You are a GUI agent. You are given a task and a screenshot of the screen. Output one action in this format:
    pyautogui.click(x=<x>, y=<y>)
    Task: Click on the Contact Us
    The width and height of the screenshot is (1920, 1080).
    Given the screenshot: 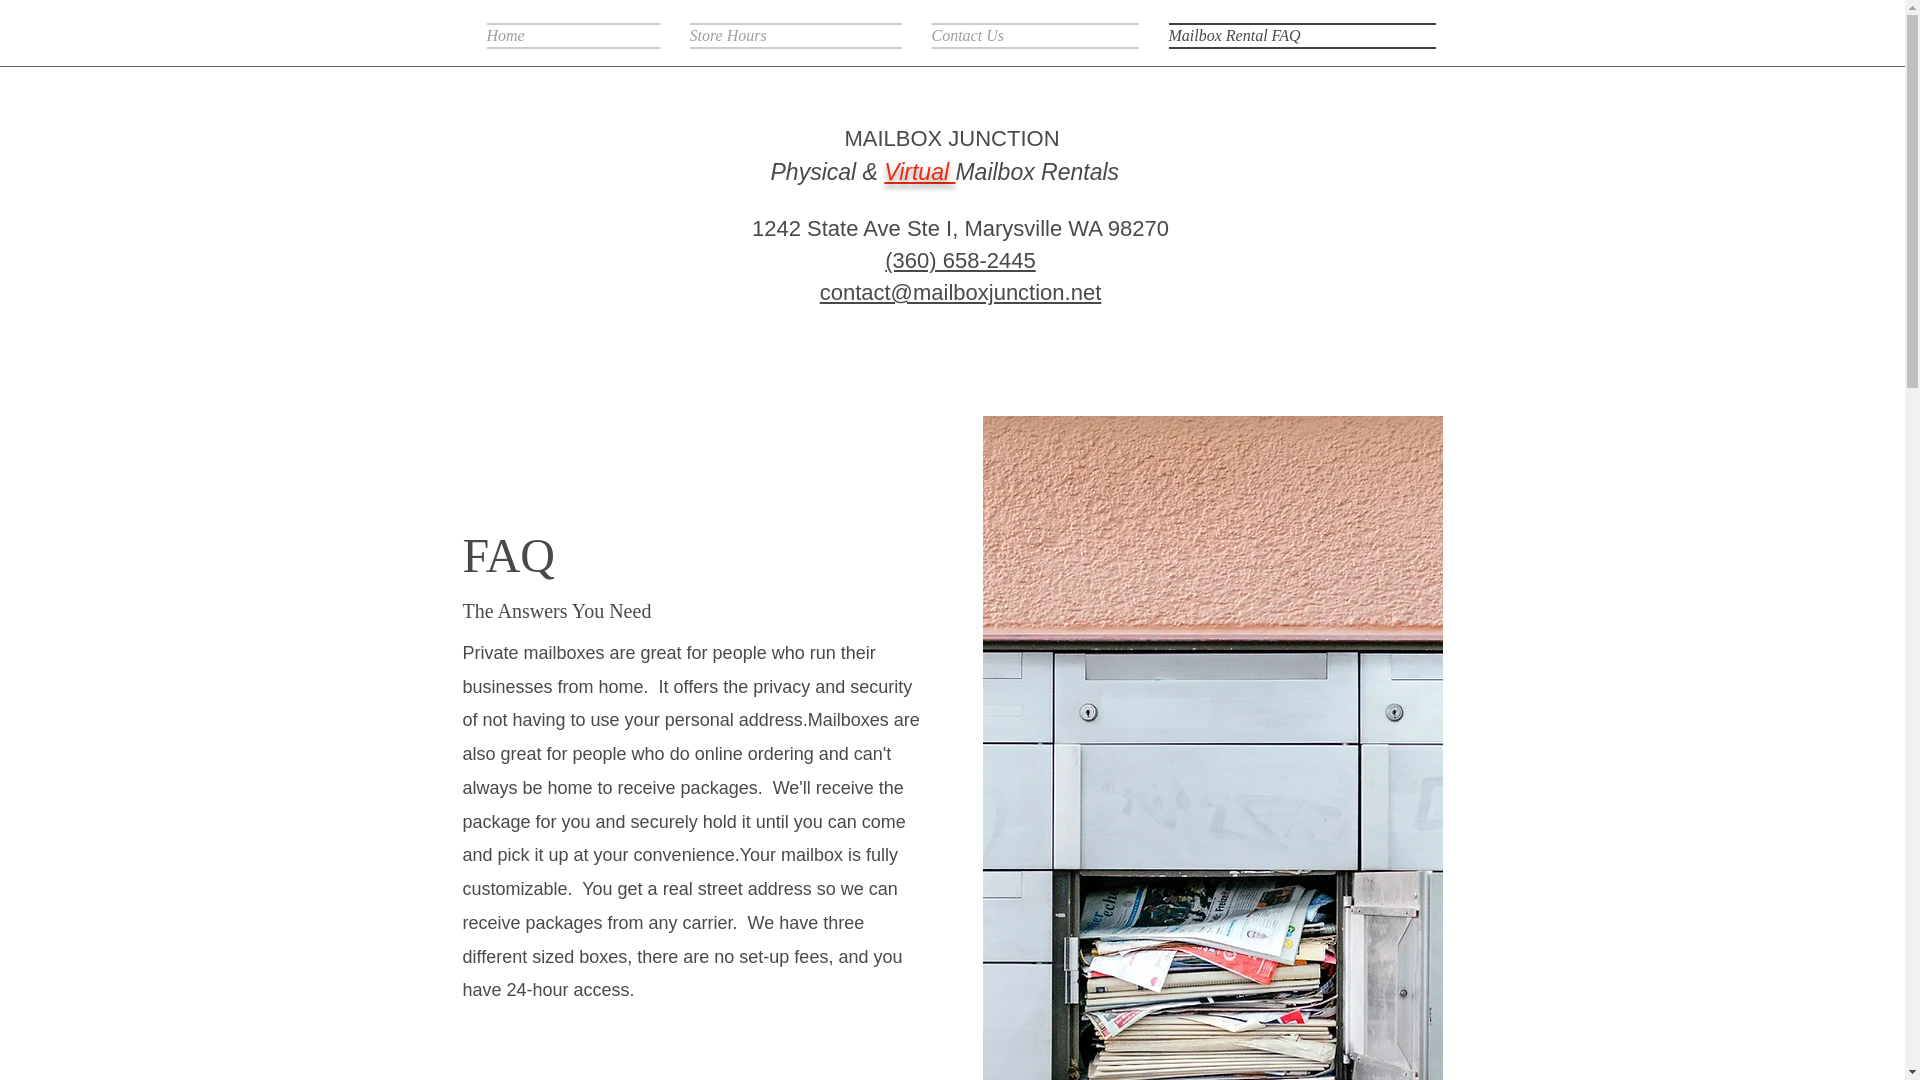 What is the action you would take?
    pyautogui.click(x=1034, y=34)
    